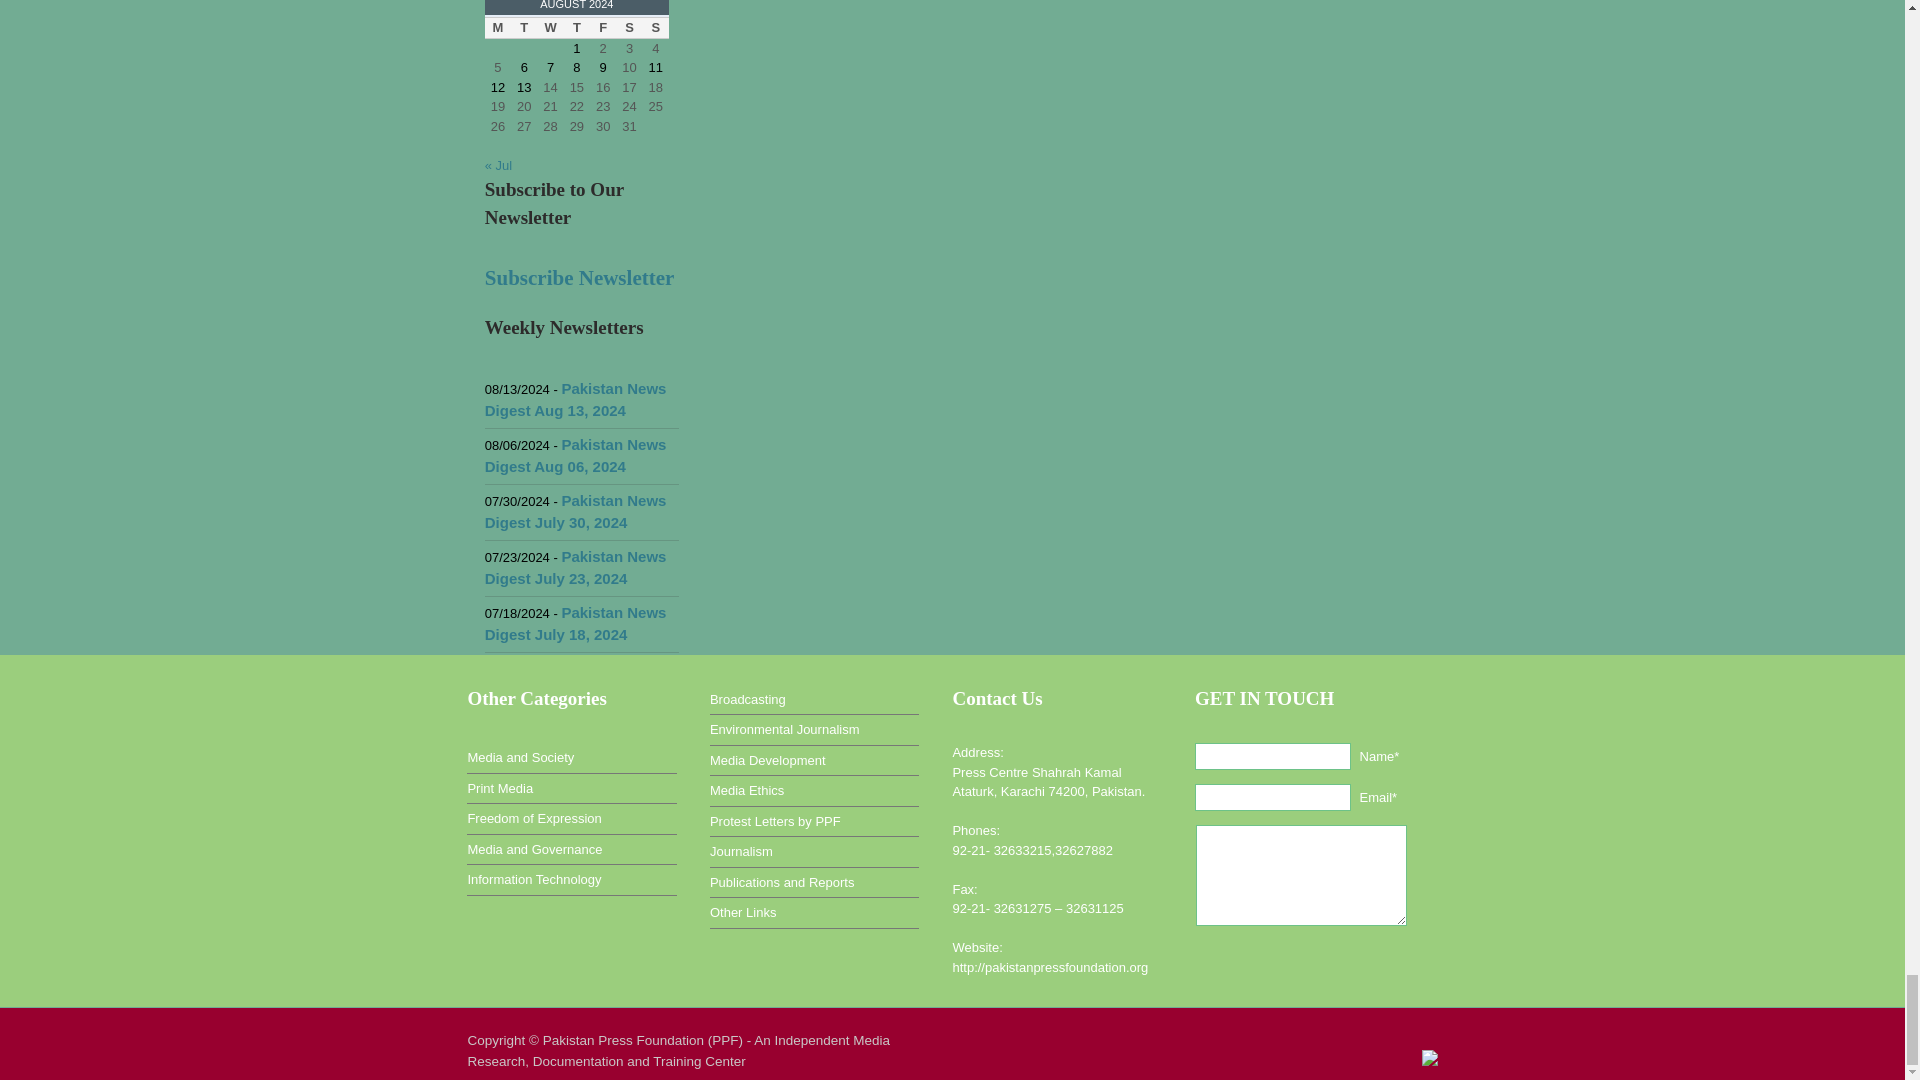 The height and width of the screenshot is (1080, 1920). What do you see at coordinates (656, 28) in the screenshot?
I see `Sunday` at bounding box center [656, 28].